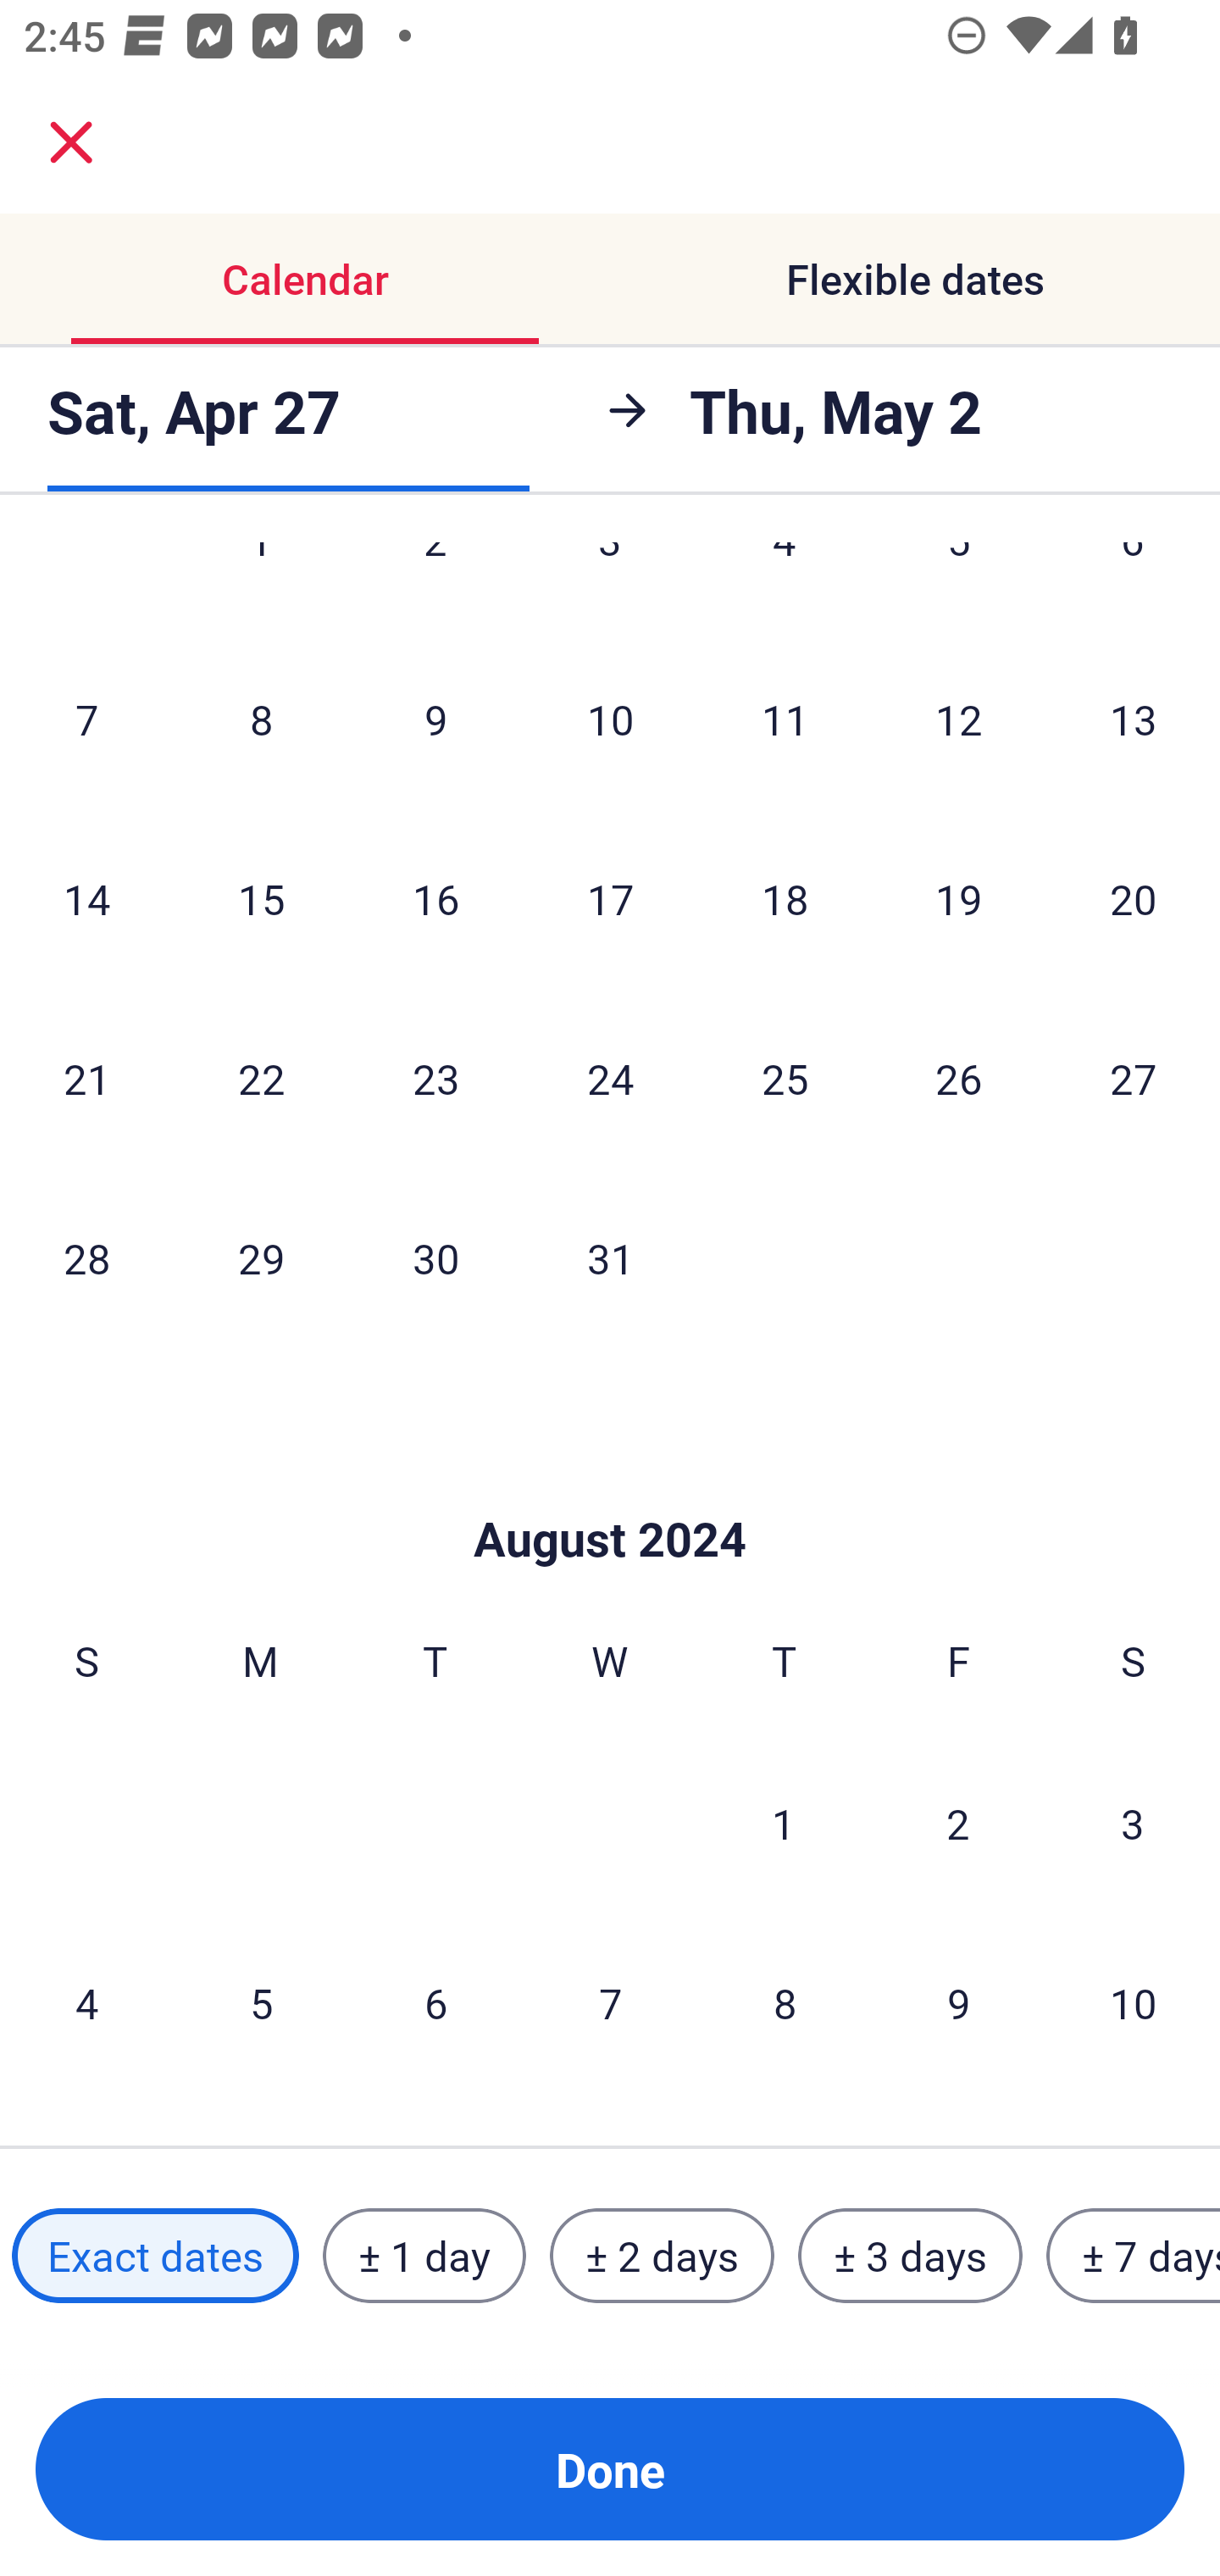 This screenshot has height=2576, width=1220. What do you see at coordinates (958, 1822) in the screenshot?
I see `2 Friday, August 2, 2024` at bounding box center [958, 1822].